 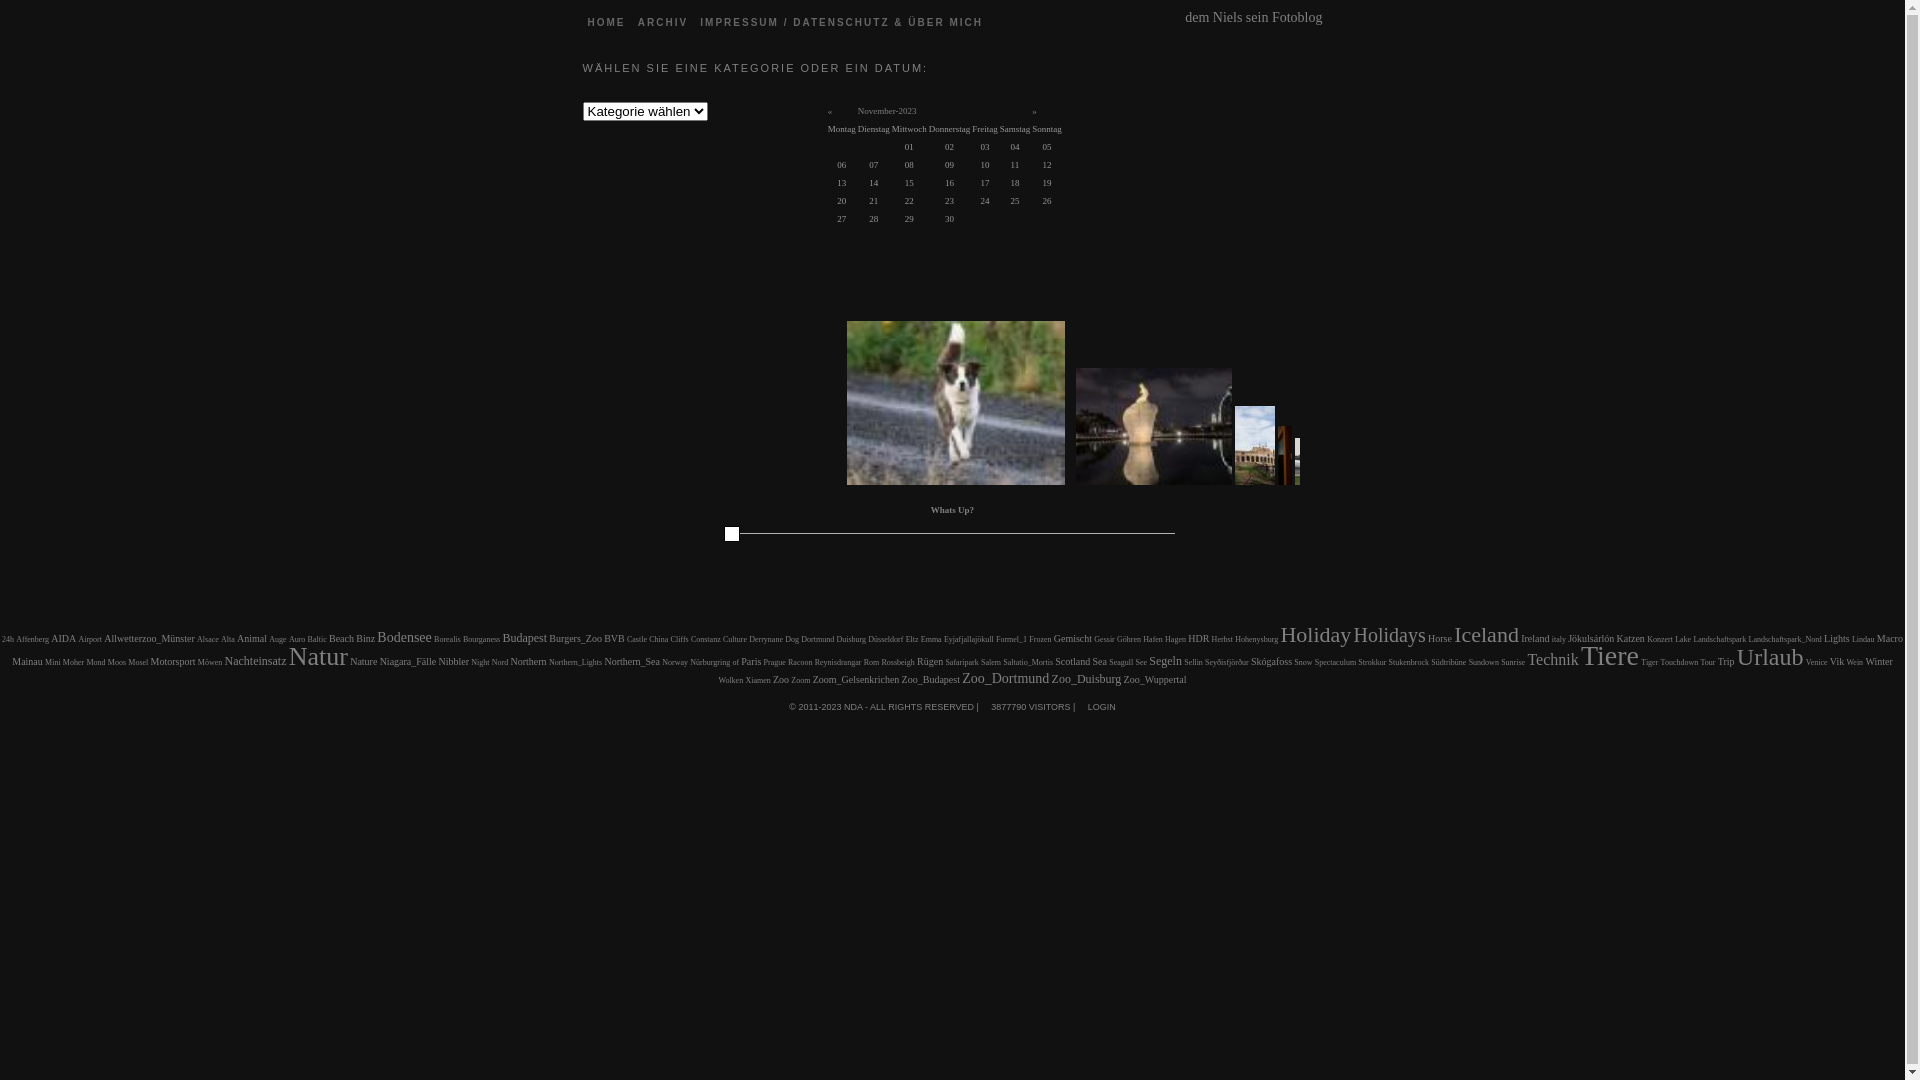 What do you see at coordinates (8, 639) in the screenshot?
I see `24h` at bounding box center [8, 639].